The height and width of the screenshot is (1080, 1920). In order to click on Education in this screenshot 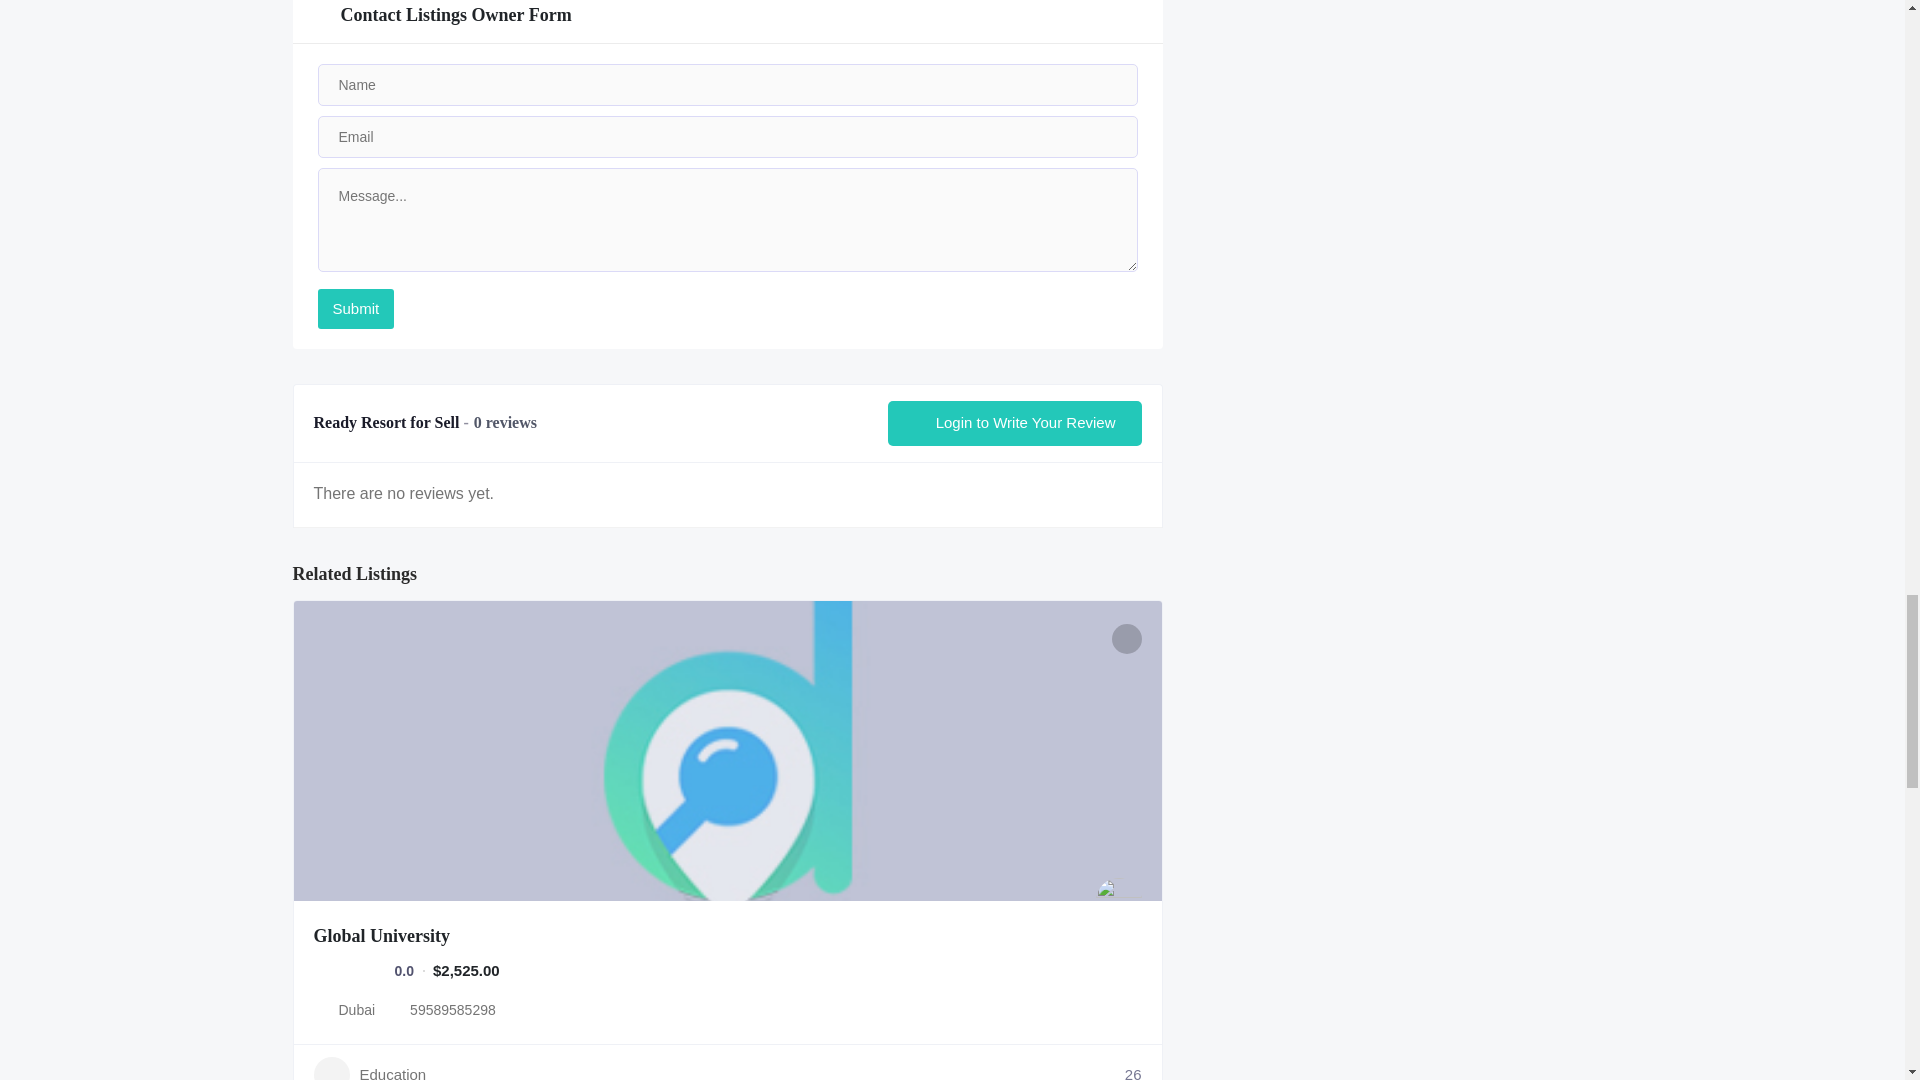, I will do `click(370, 1068)`.